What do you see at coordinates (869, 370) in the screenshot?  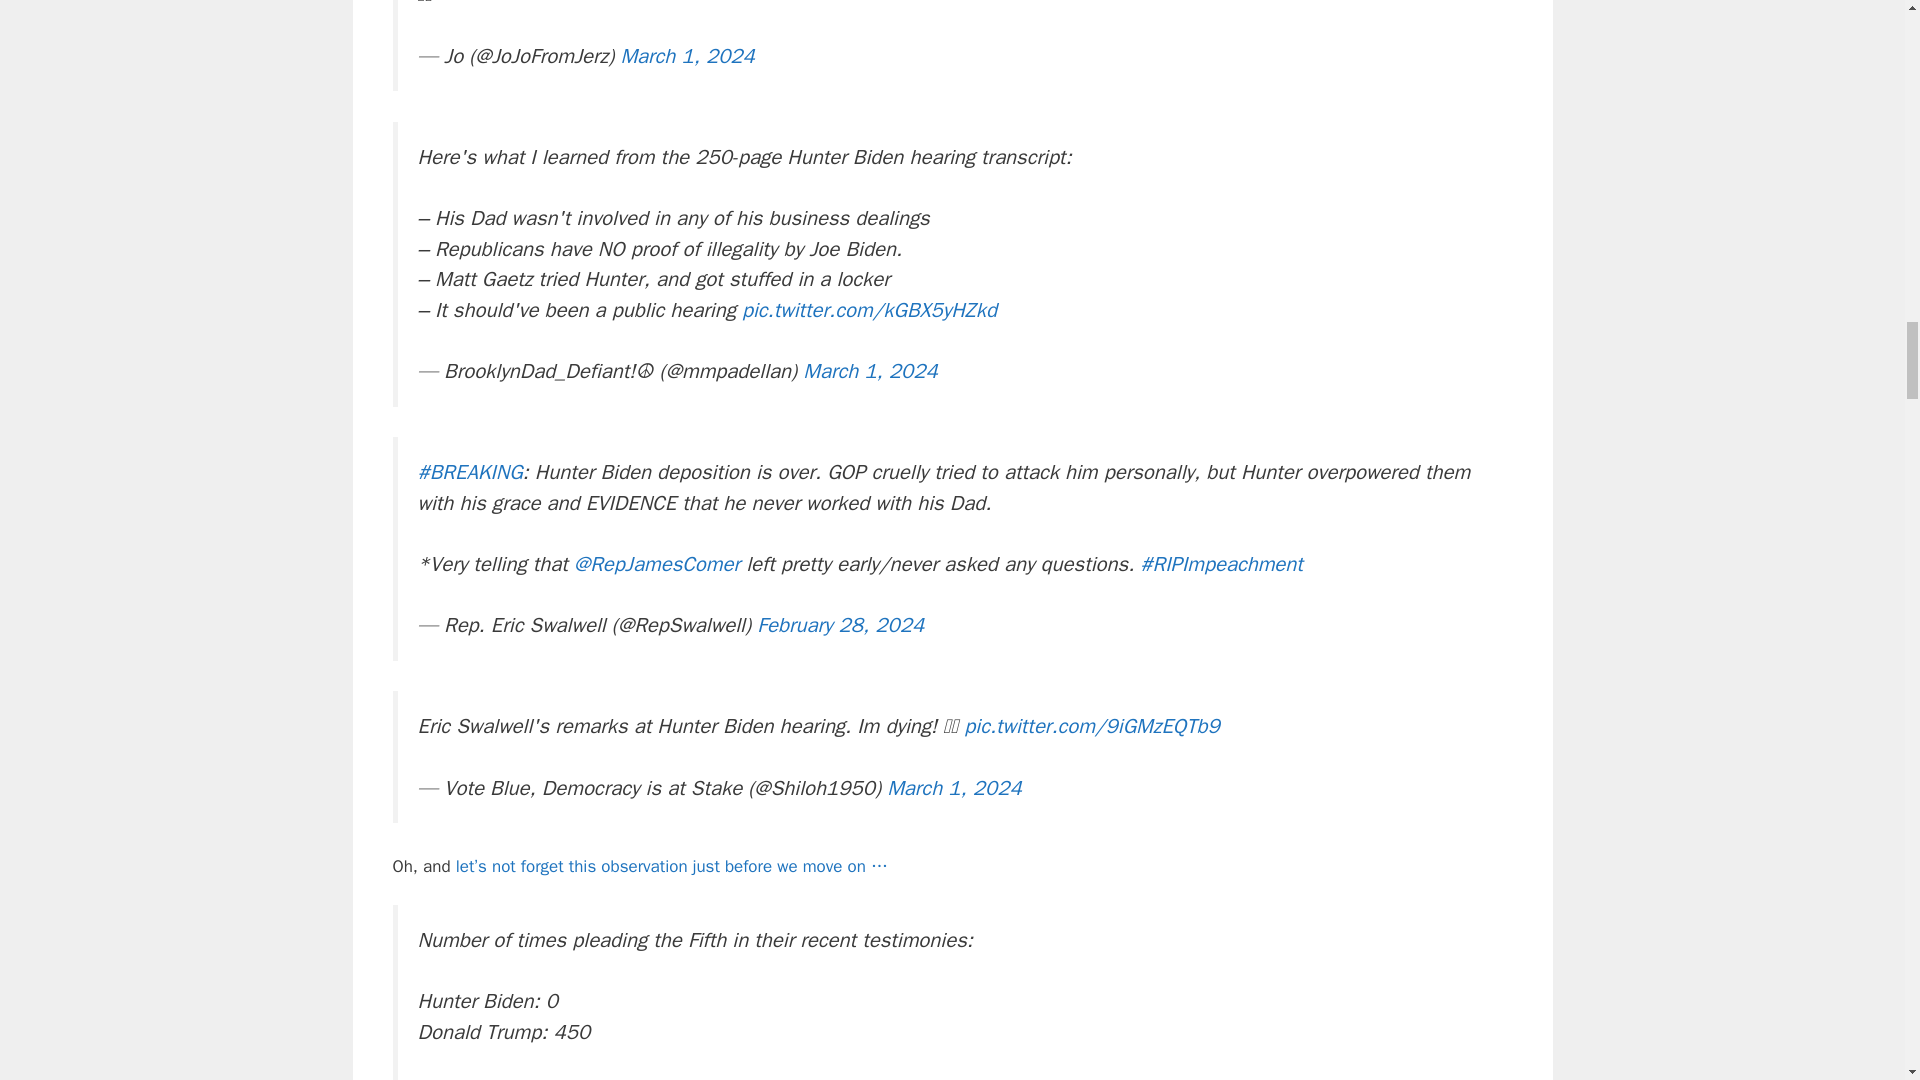 I see `March 1, 2024` at bounding box center [869, 370].